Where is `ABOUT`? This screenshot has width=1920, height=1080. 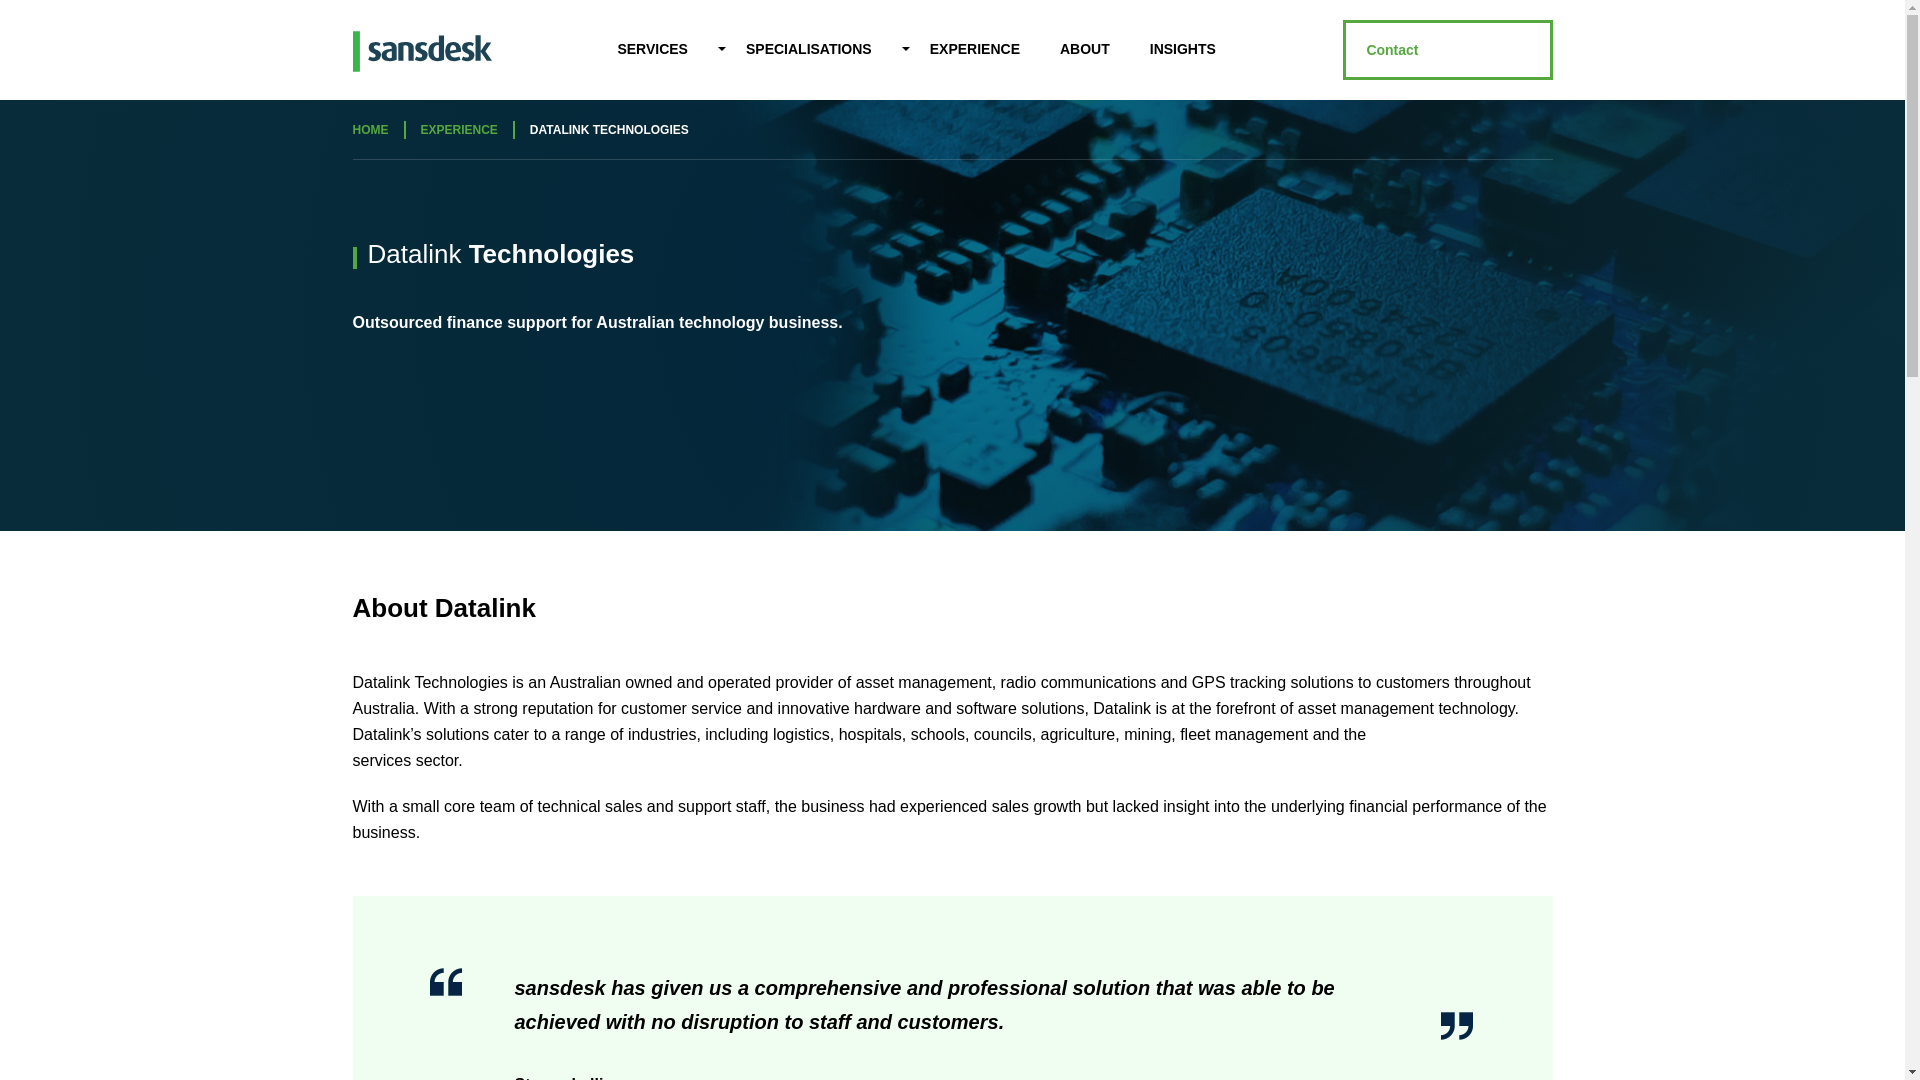
ABOUT is located at coordinates (1085, 50).